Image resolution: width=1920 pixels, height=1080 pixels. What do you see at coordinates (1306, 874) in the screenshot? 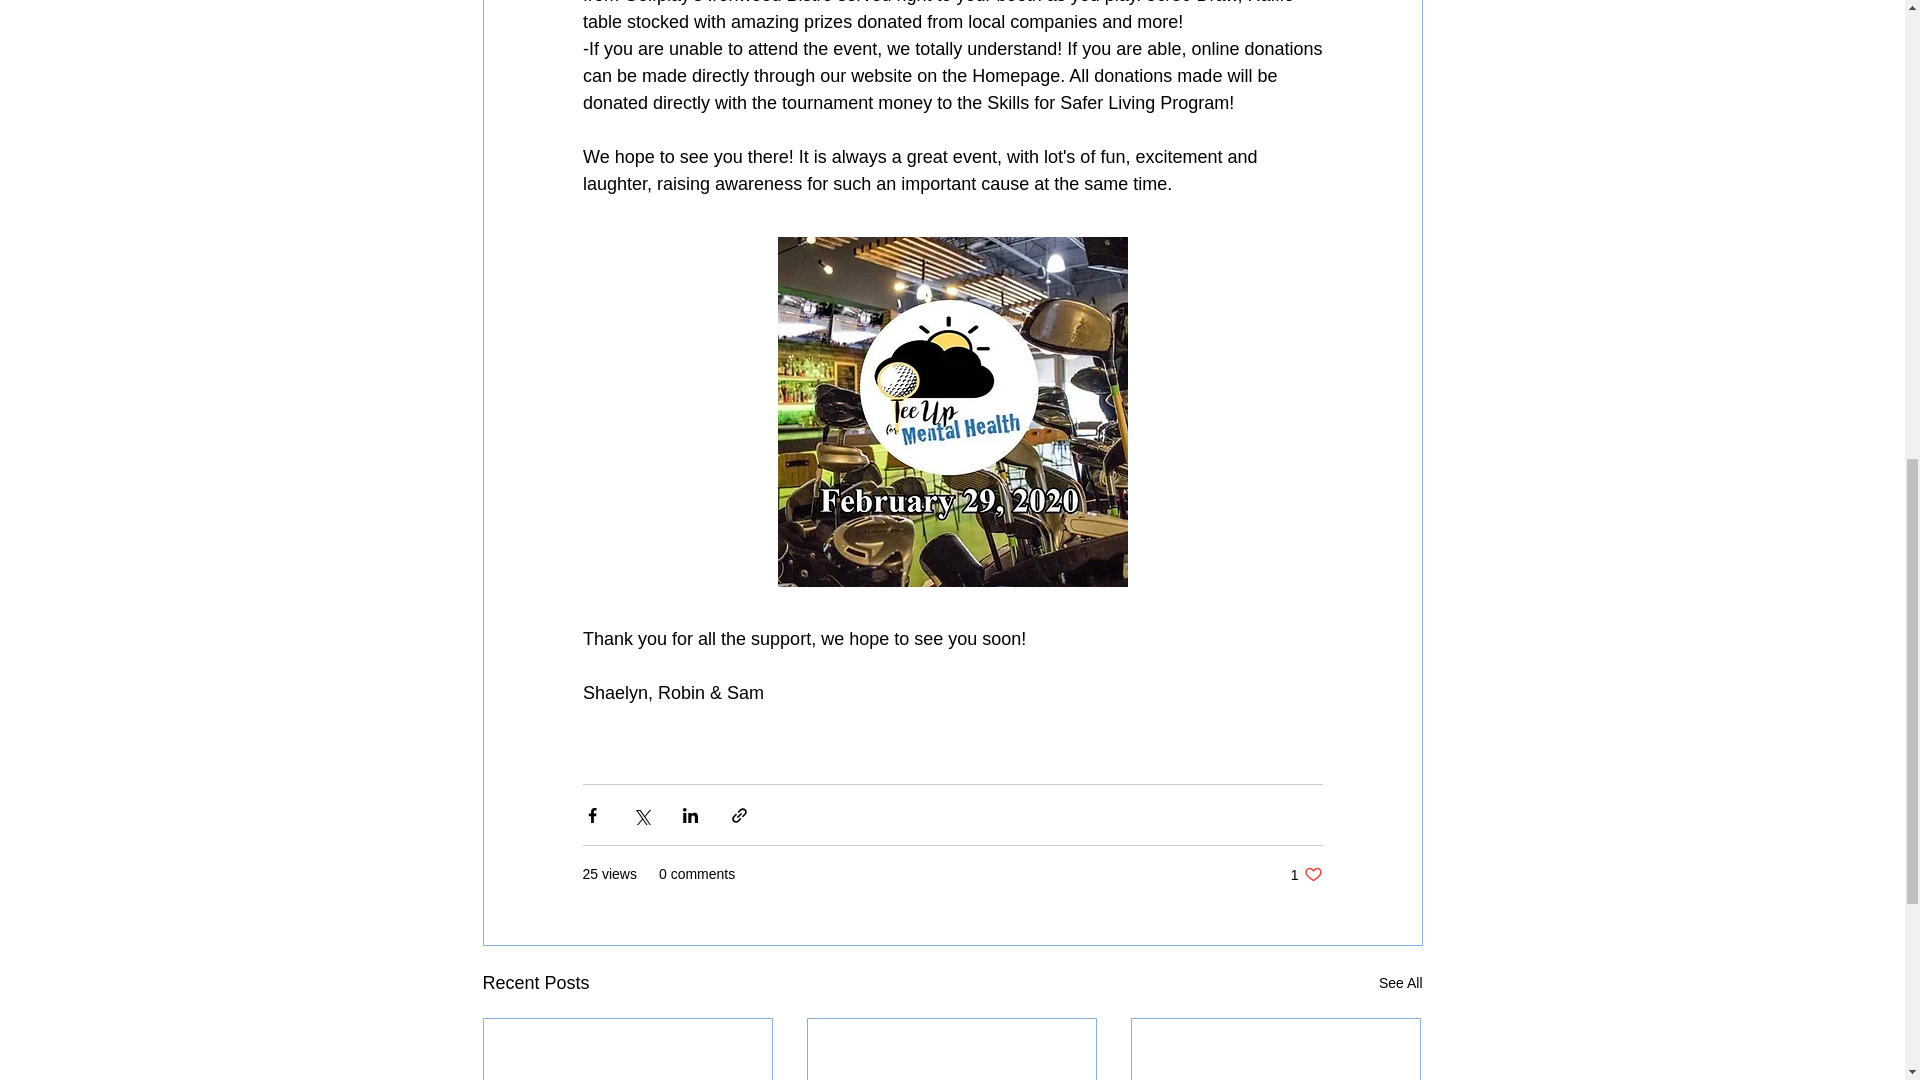
I see `See All` at bounding box center [1306, 874].